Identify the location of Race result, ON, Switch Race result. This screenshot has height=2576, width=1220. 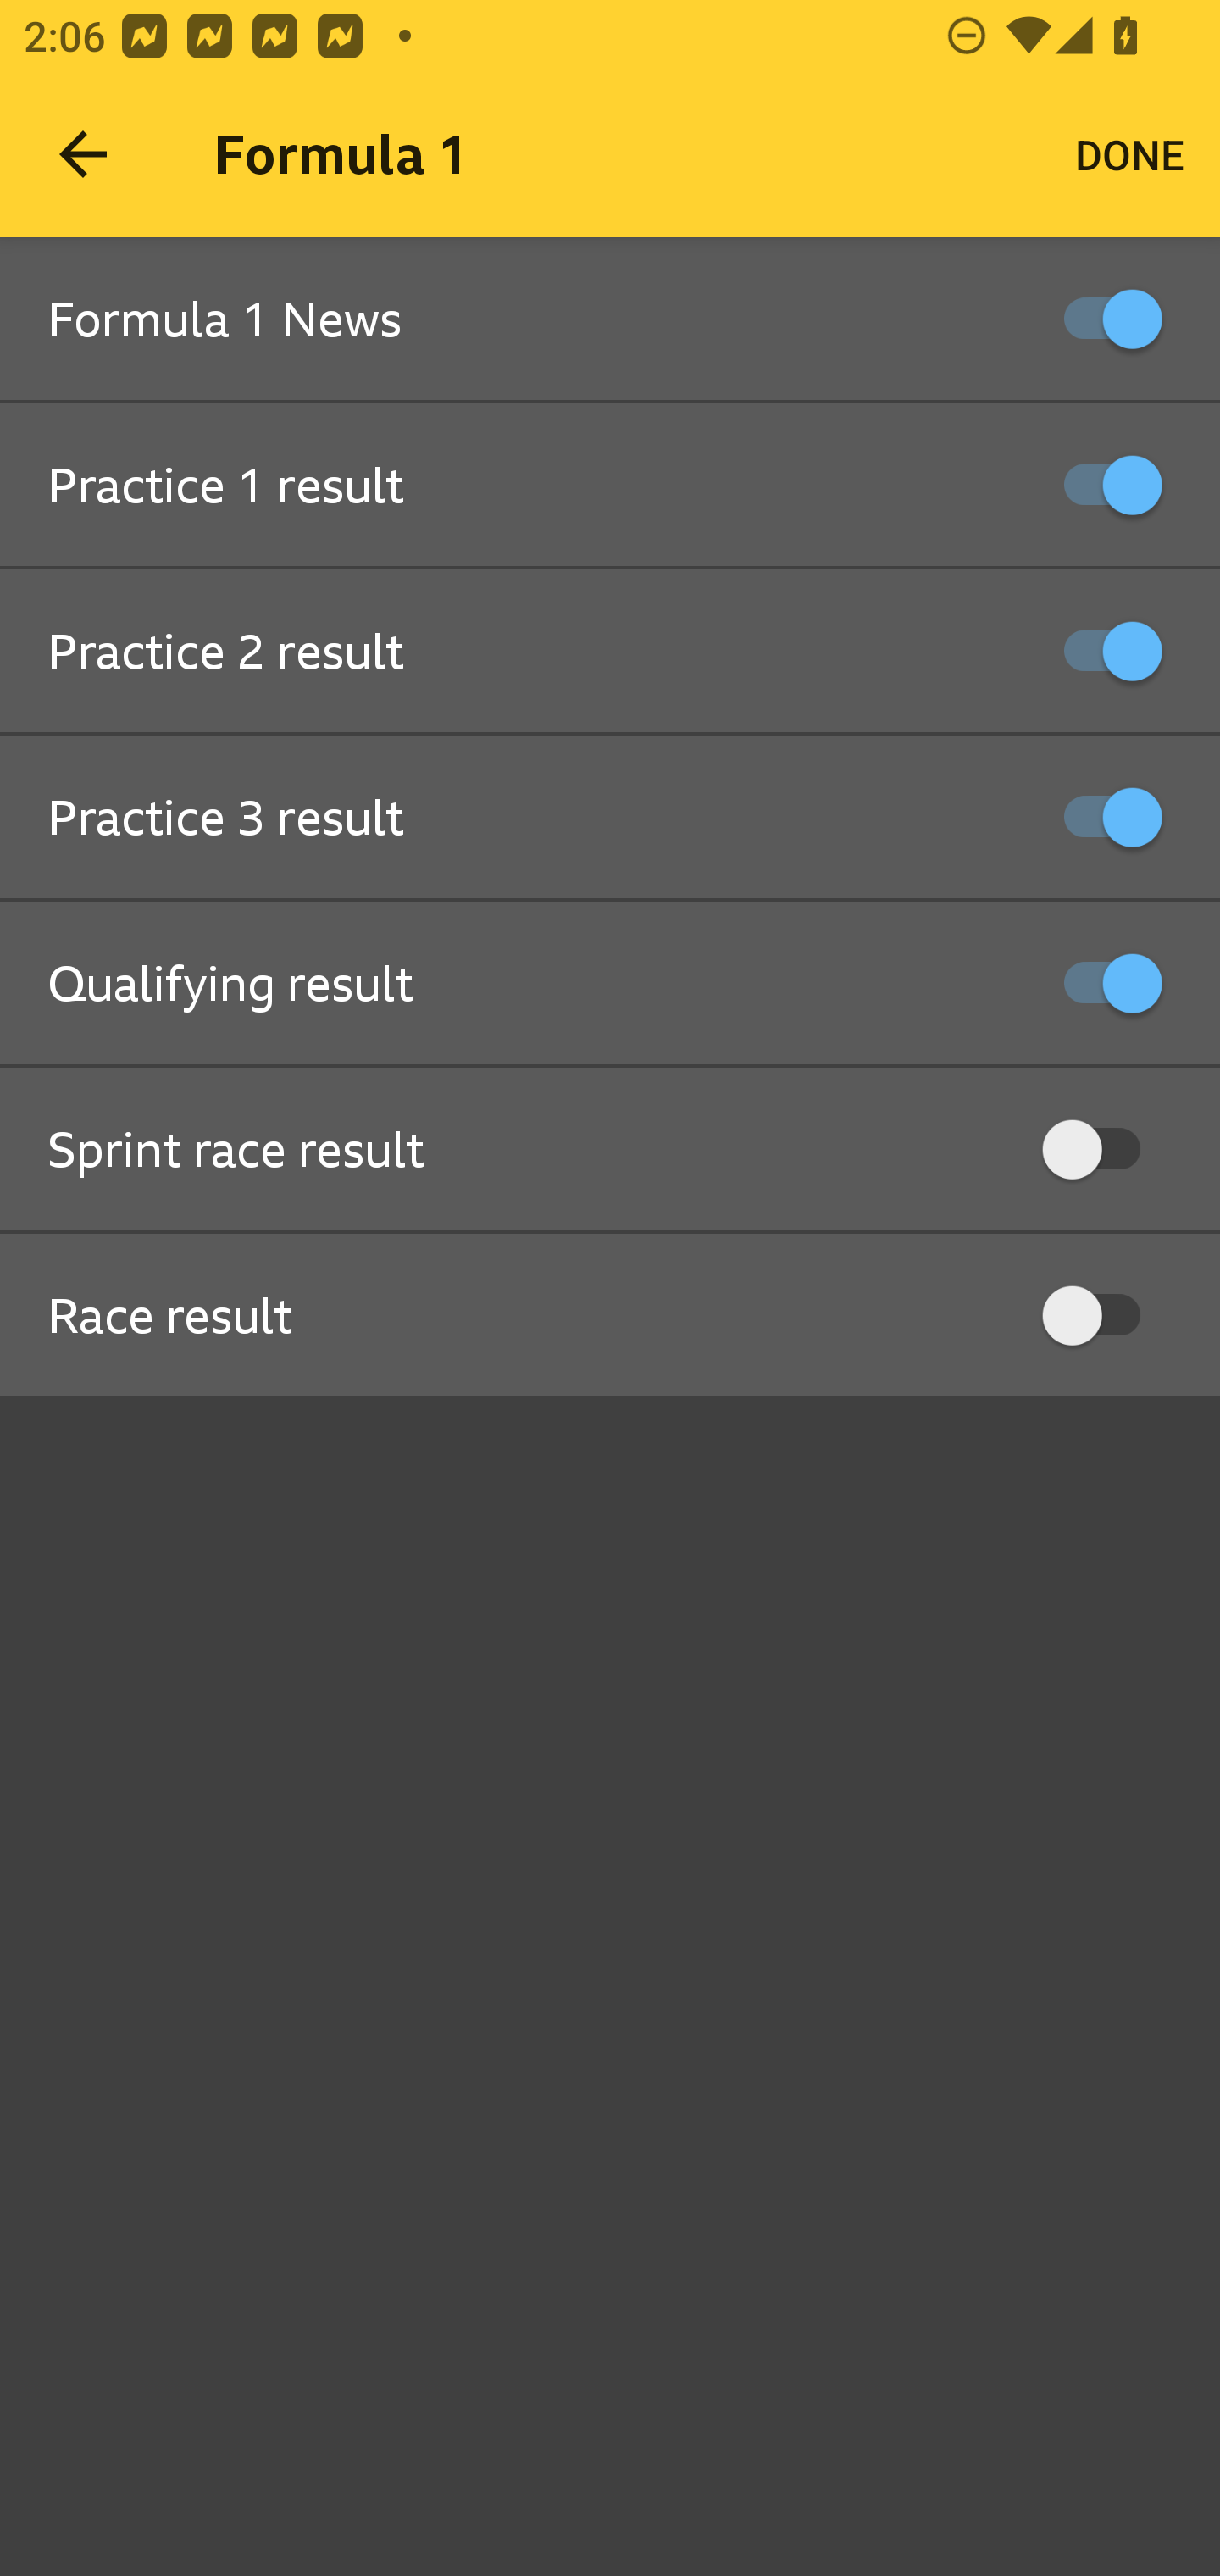
(610, 1316).